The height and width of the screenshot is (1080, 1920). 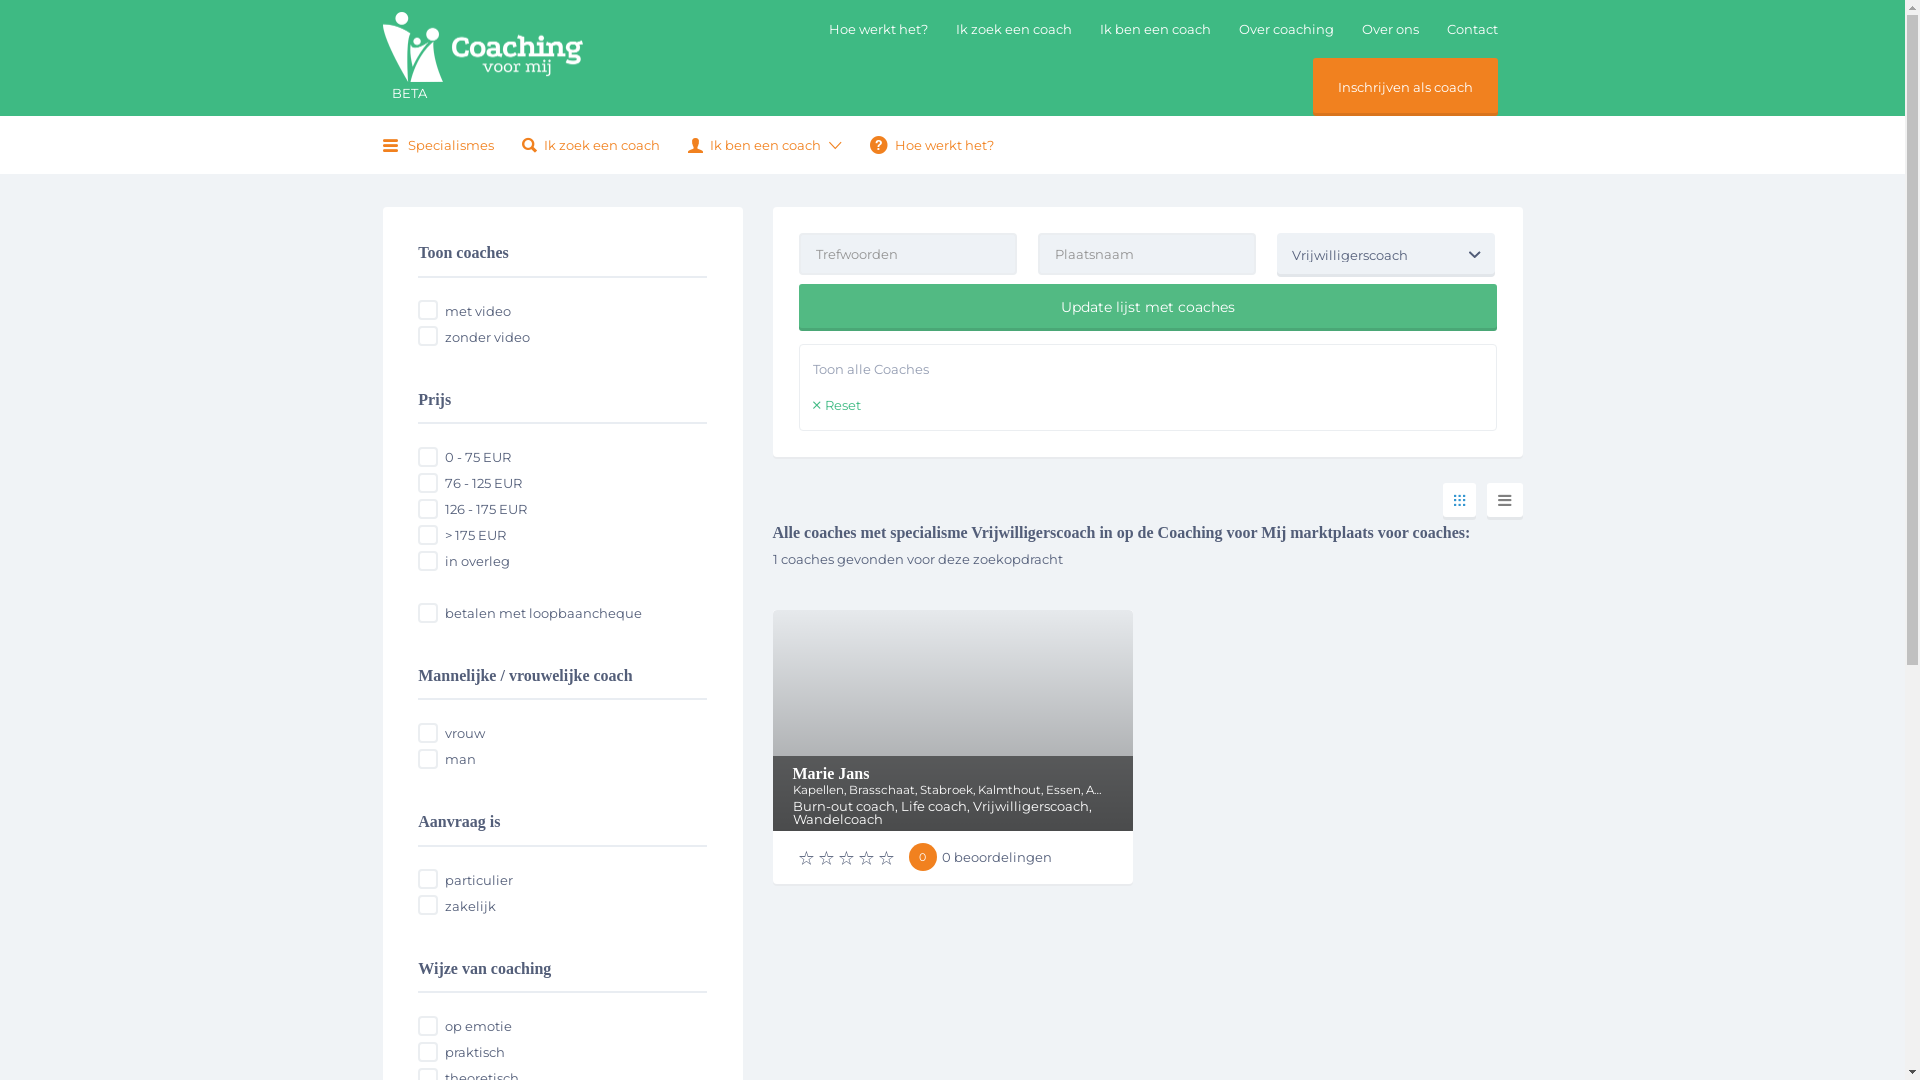 I want to click on female, so click(x=428, y=733).